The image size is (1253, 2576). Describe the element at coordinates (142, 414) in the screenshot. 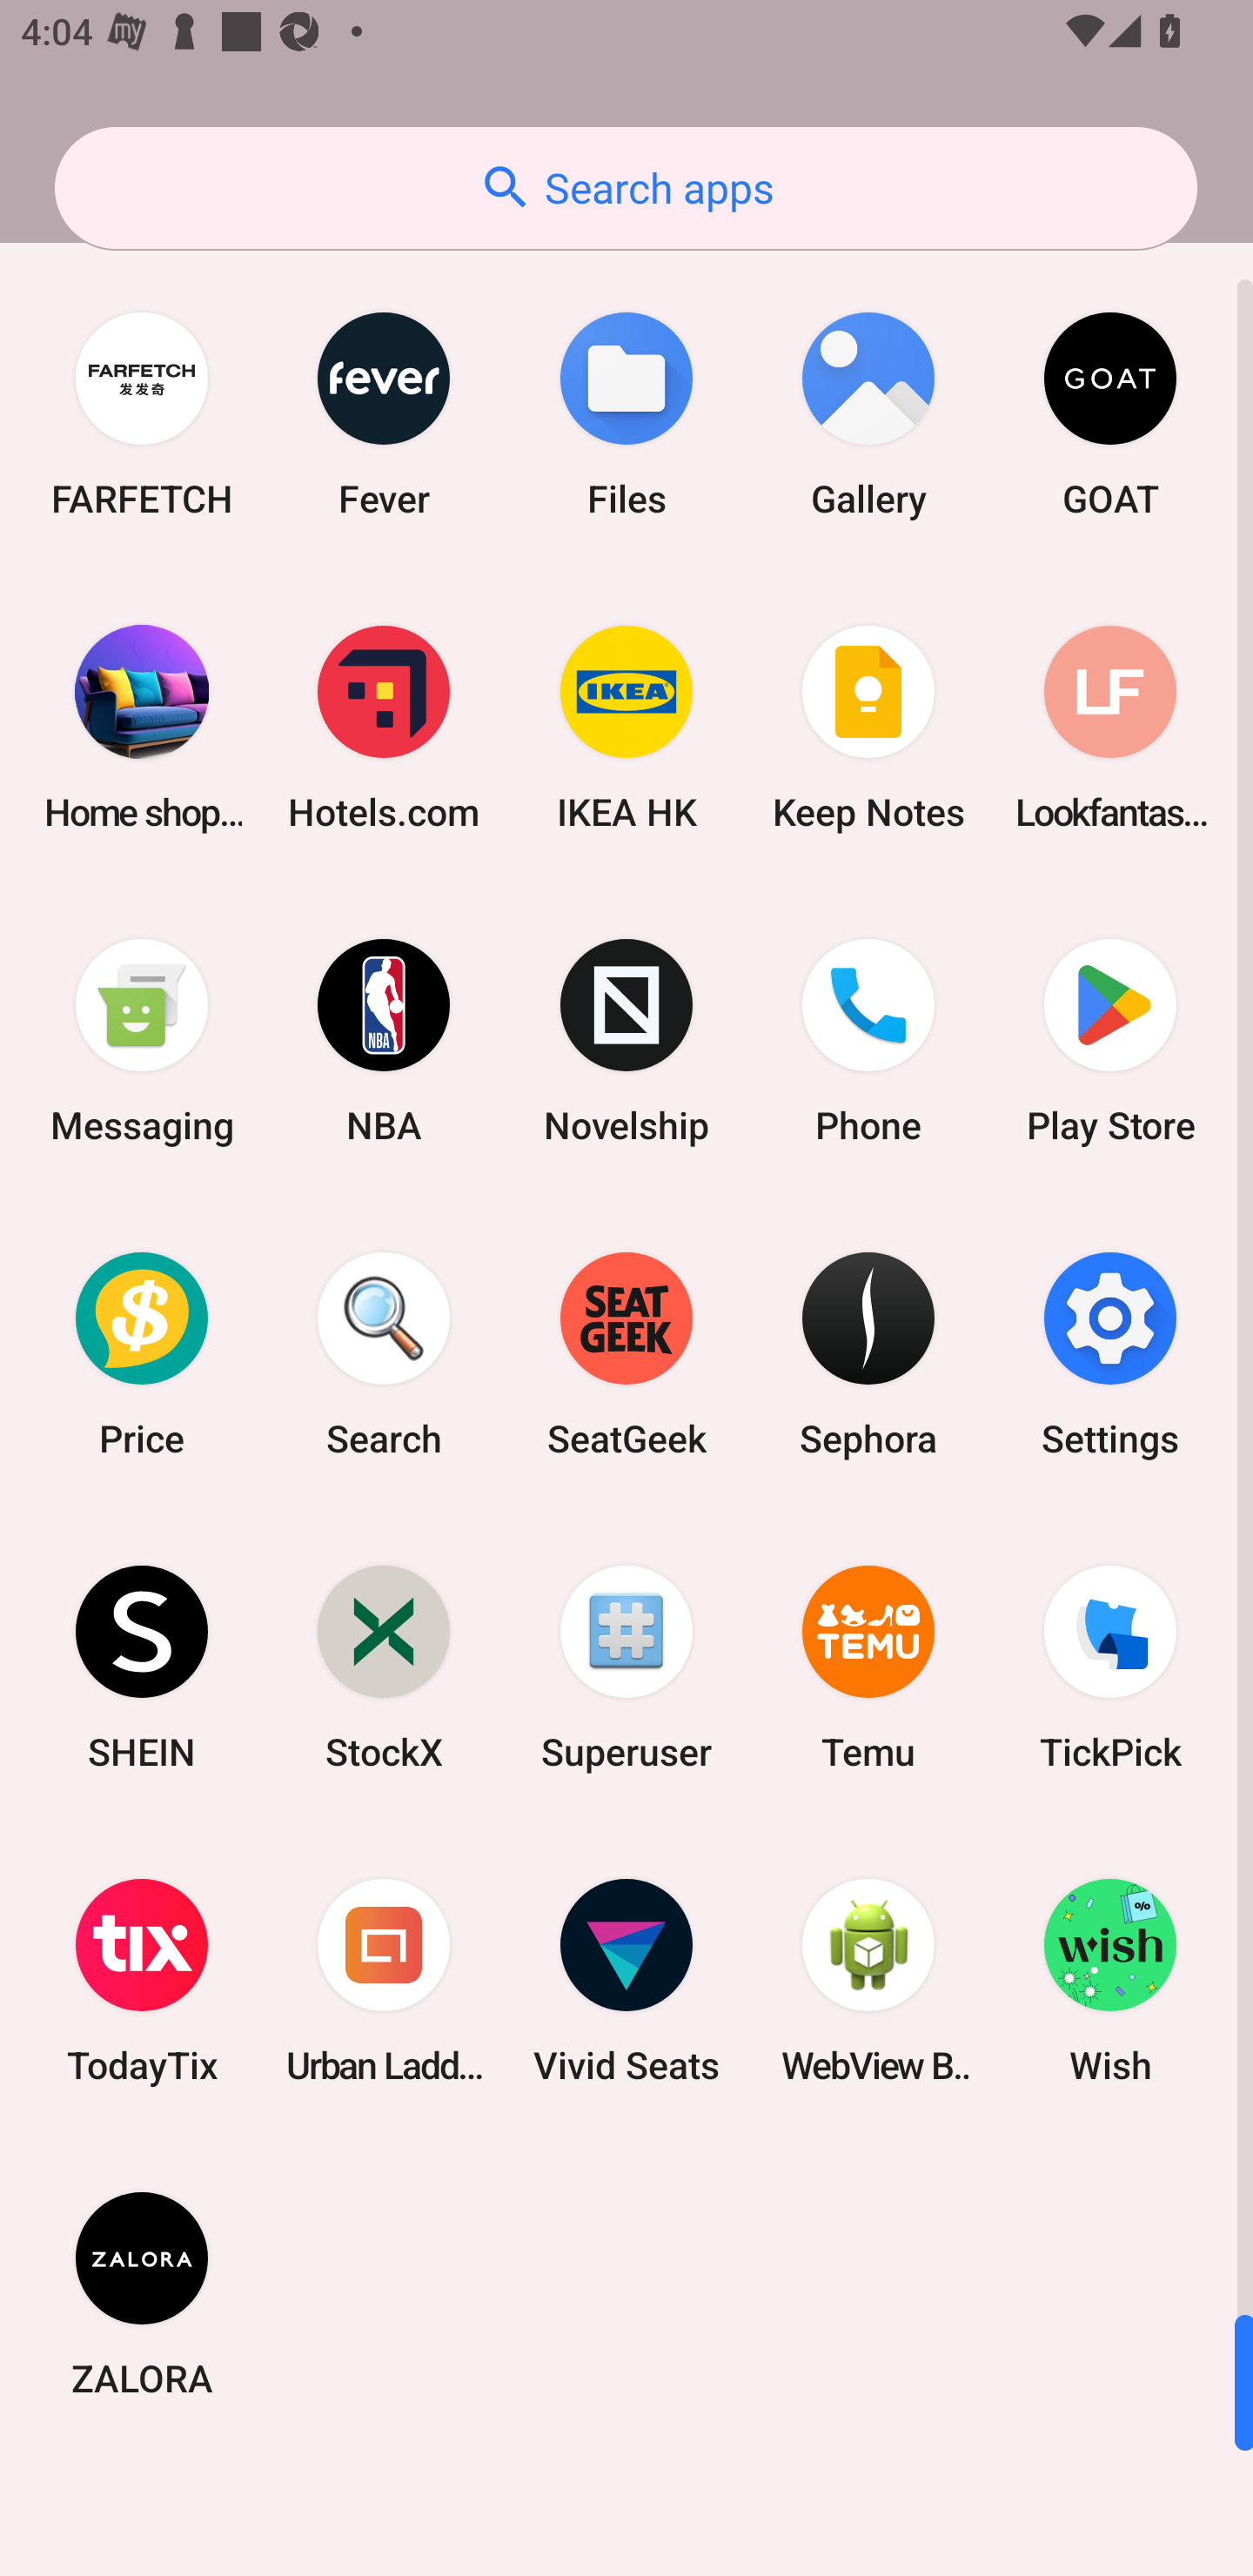

I see `FARFETCH` at that location.